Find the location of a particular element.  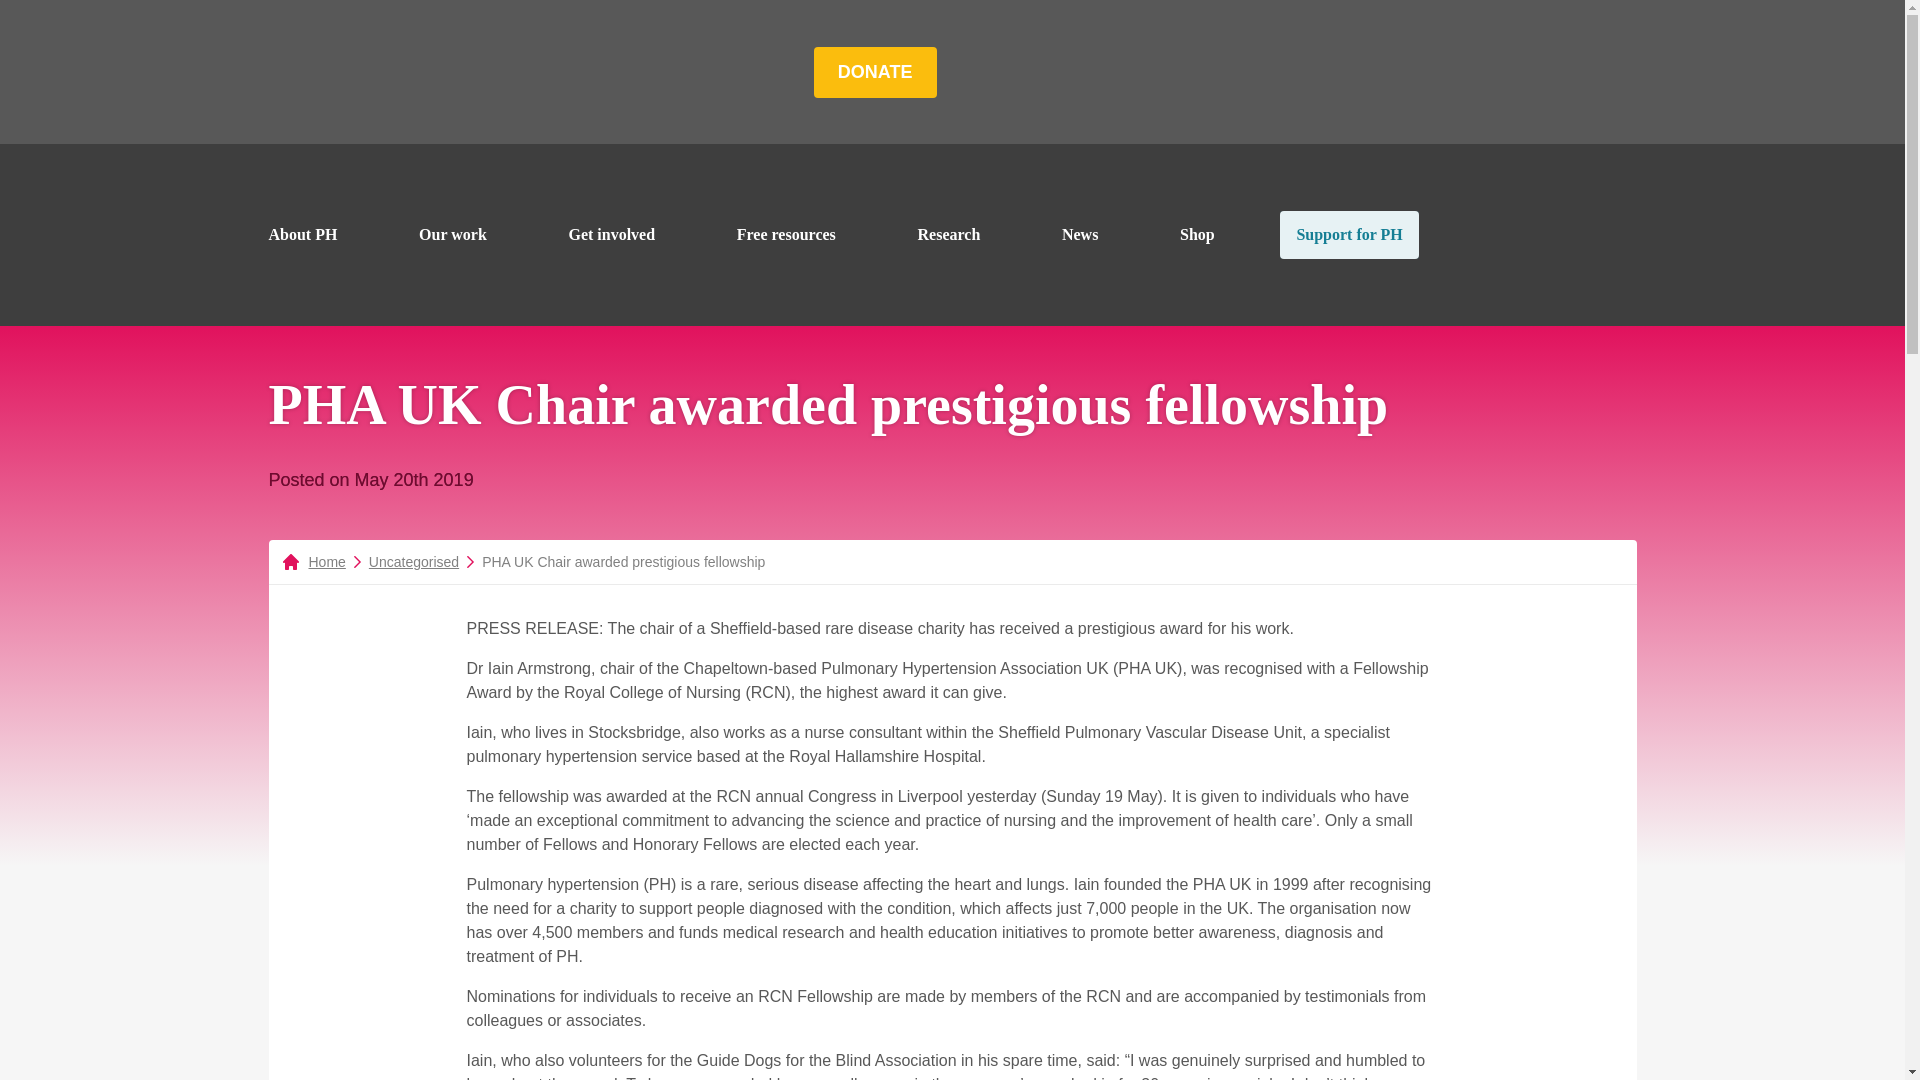

Home is located at coordinates (374, 72).